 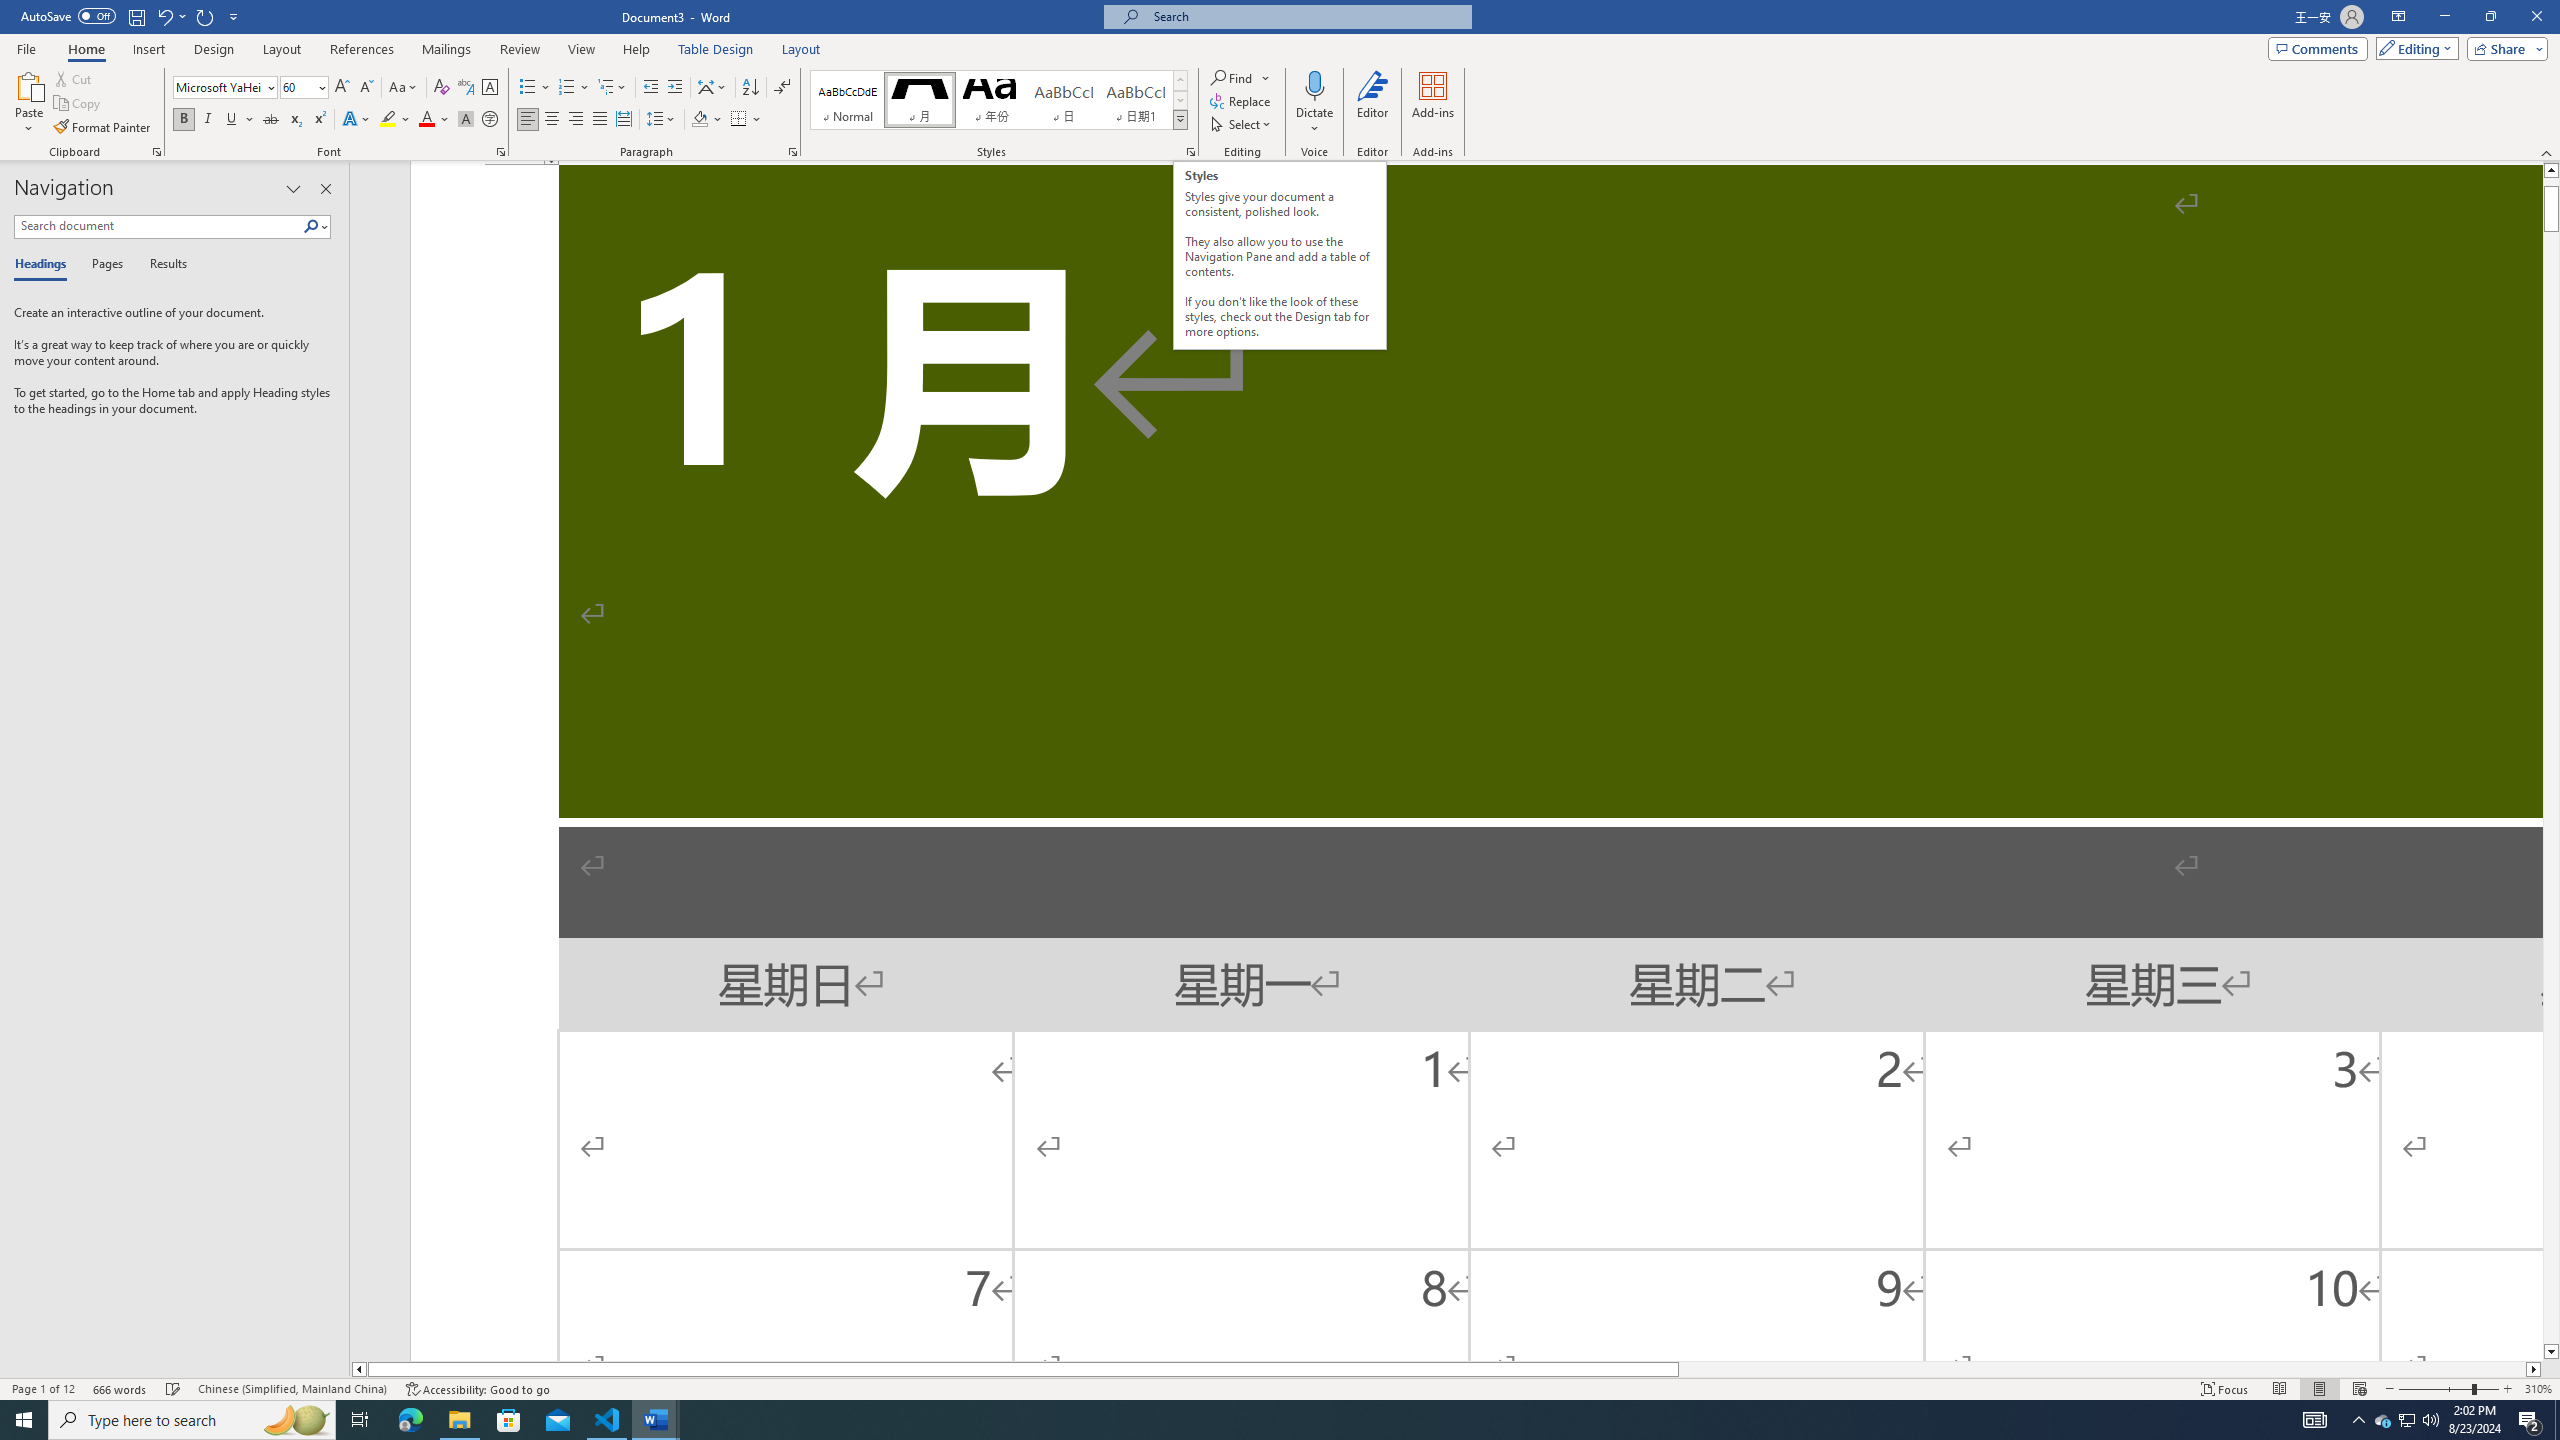 What do you see at coordinates (434, 120) in the screenshot?
I see `Font Color` at bounding box center [434, 120].